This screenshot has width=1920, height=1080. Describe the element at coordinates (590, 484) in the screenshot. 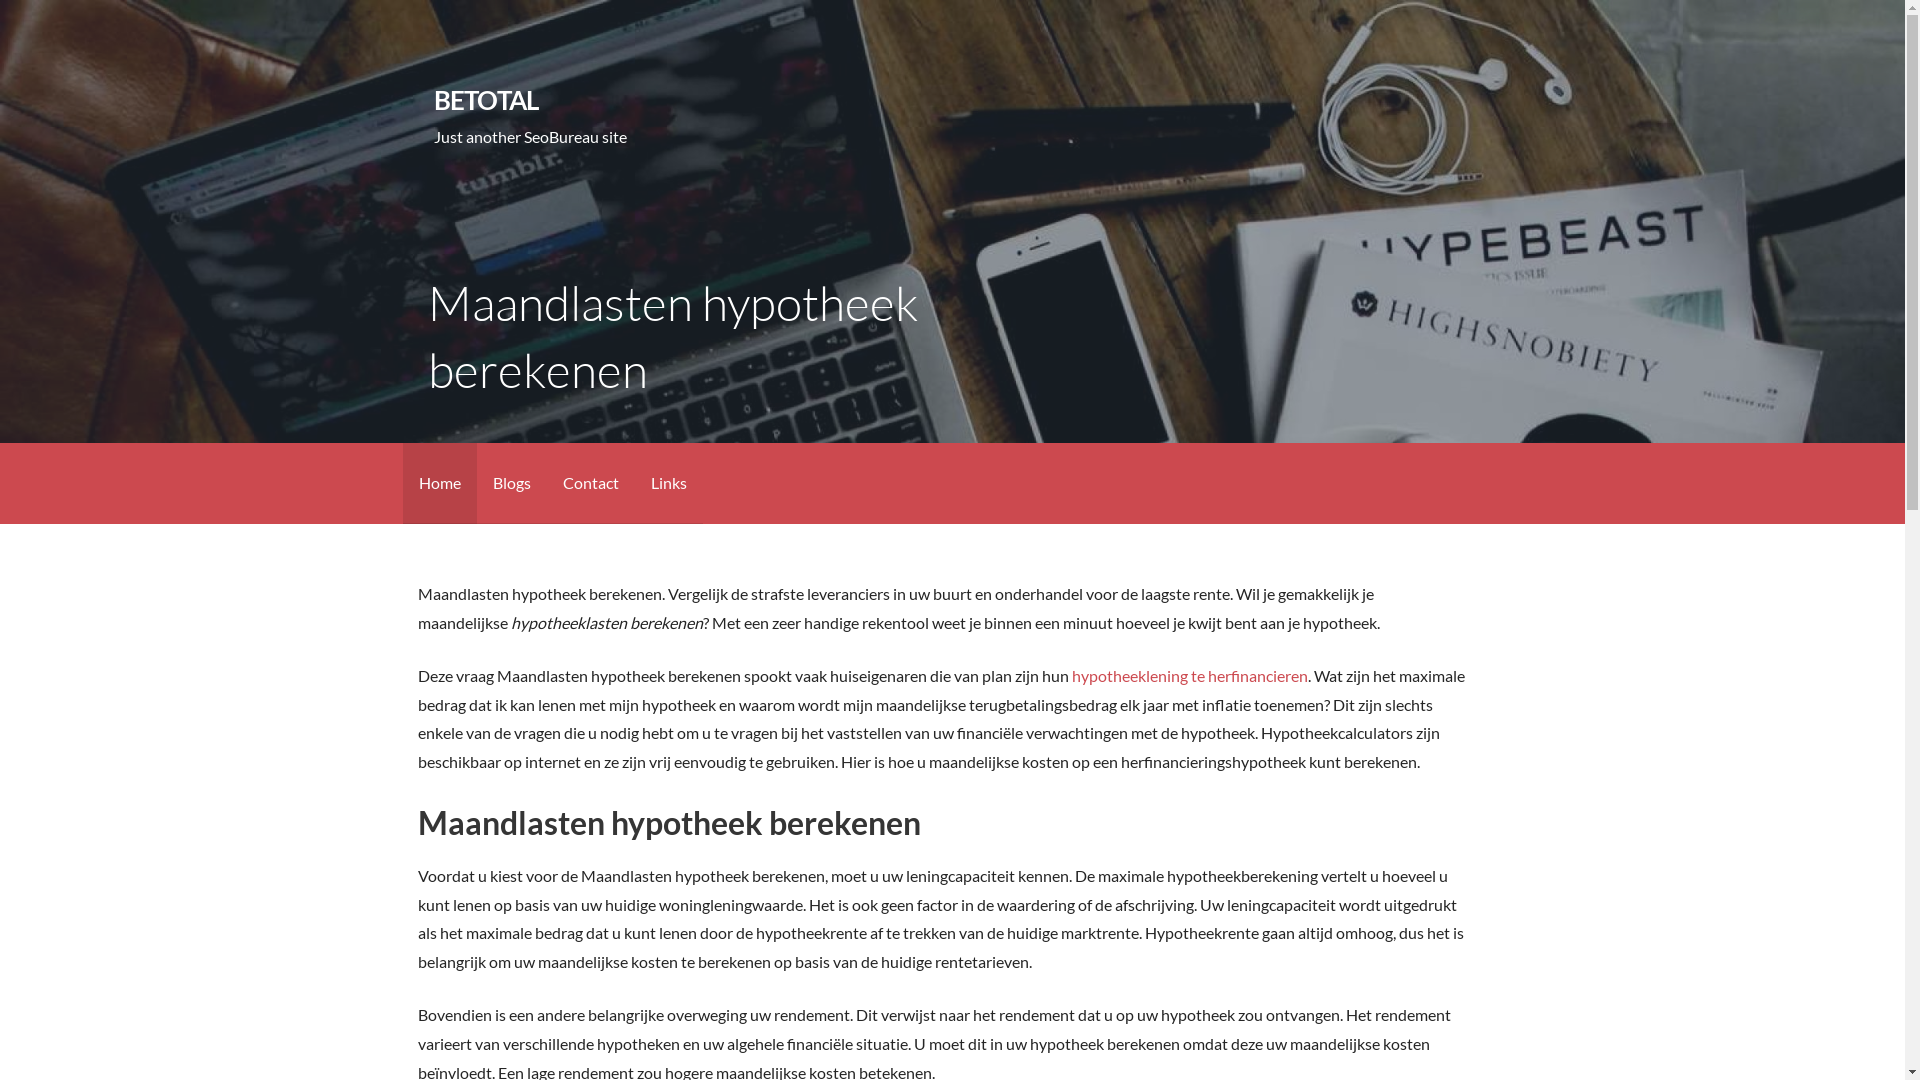

I see `Contact` at that location.